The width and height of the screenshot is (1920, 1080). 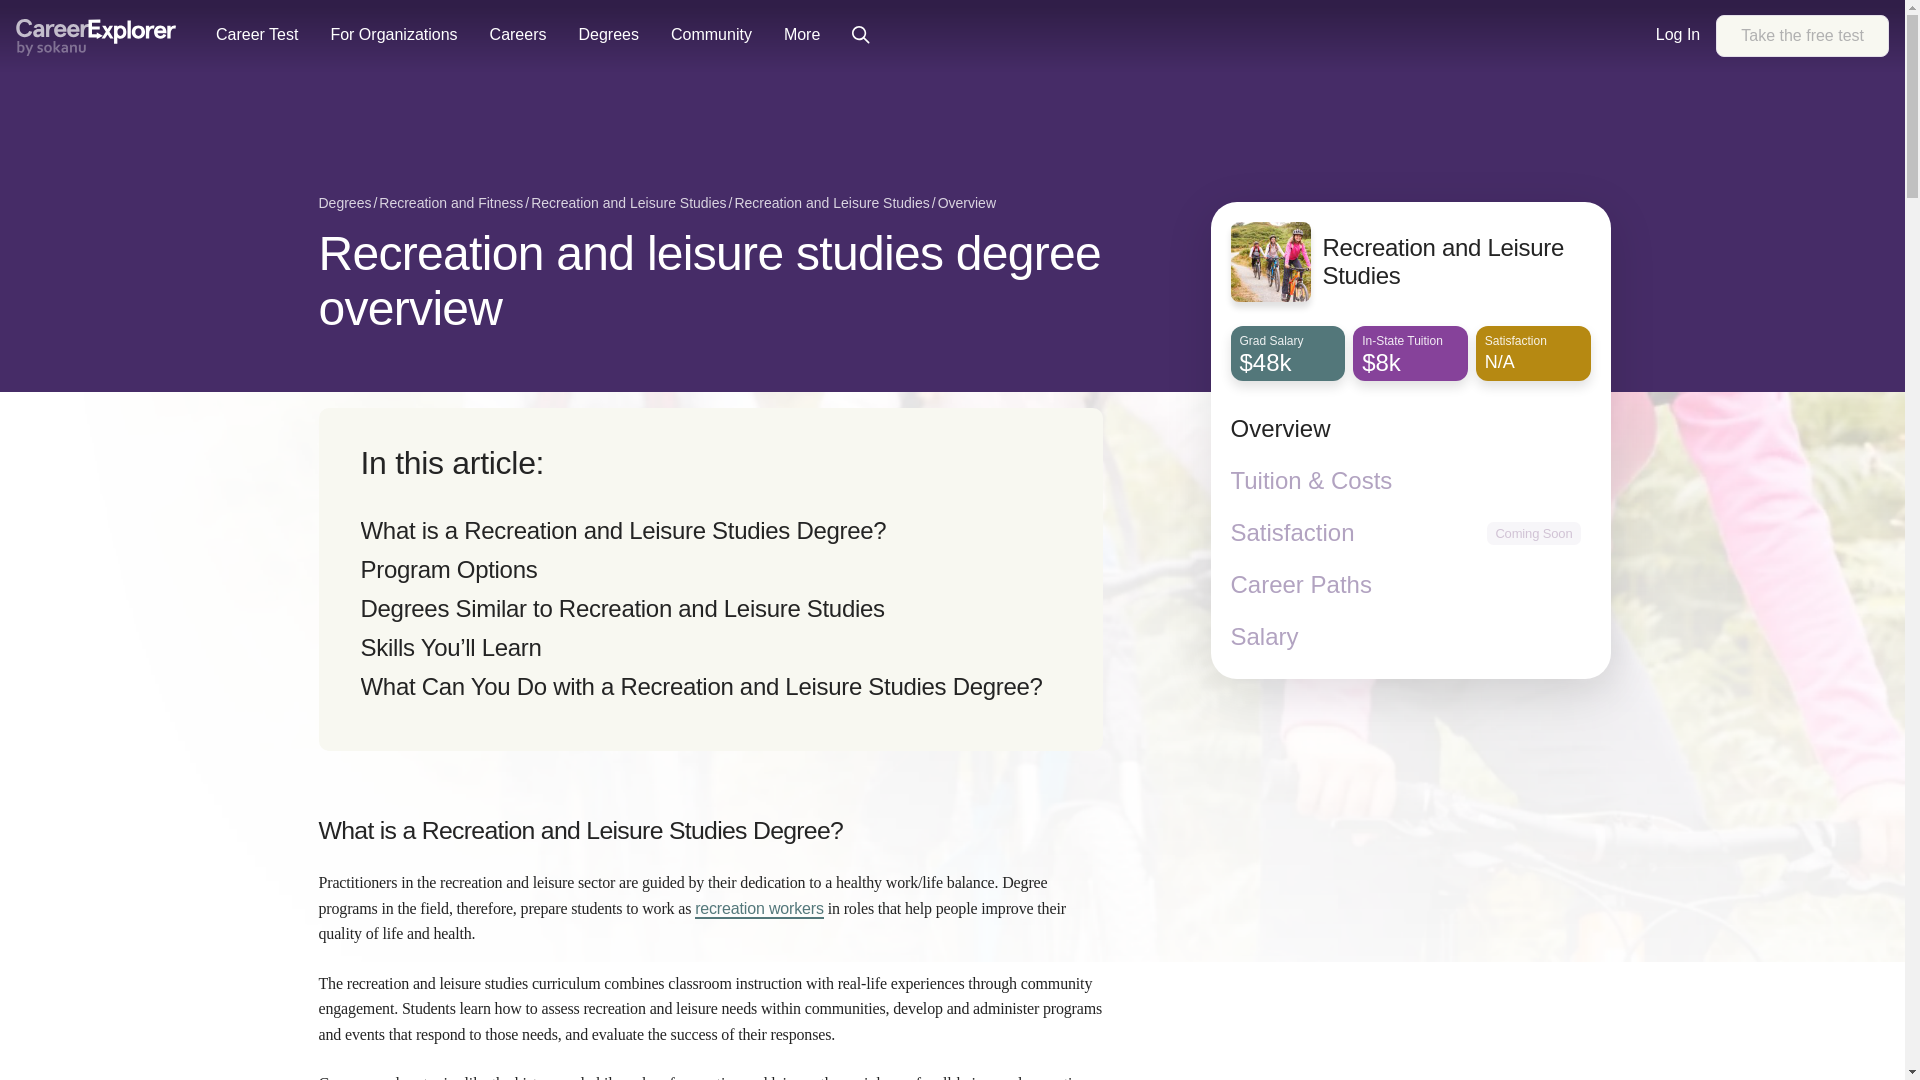 What do you see at coordinates (96, 38) in the screenshot?
I see `Recreation and Leisure Studies` at bounding box center [96, 38].